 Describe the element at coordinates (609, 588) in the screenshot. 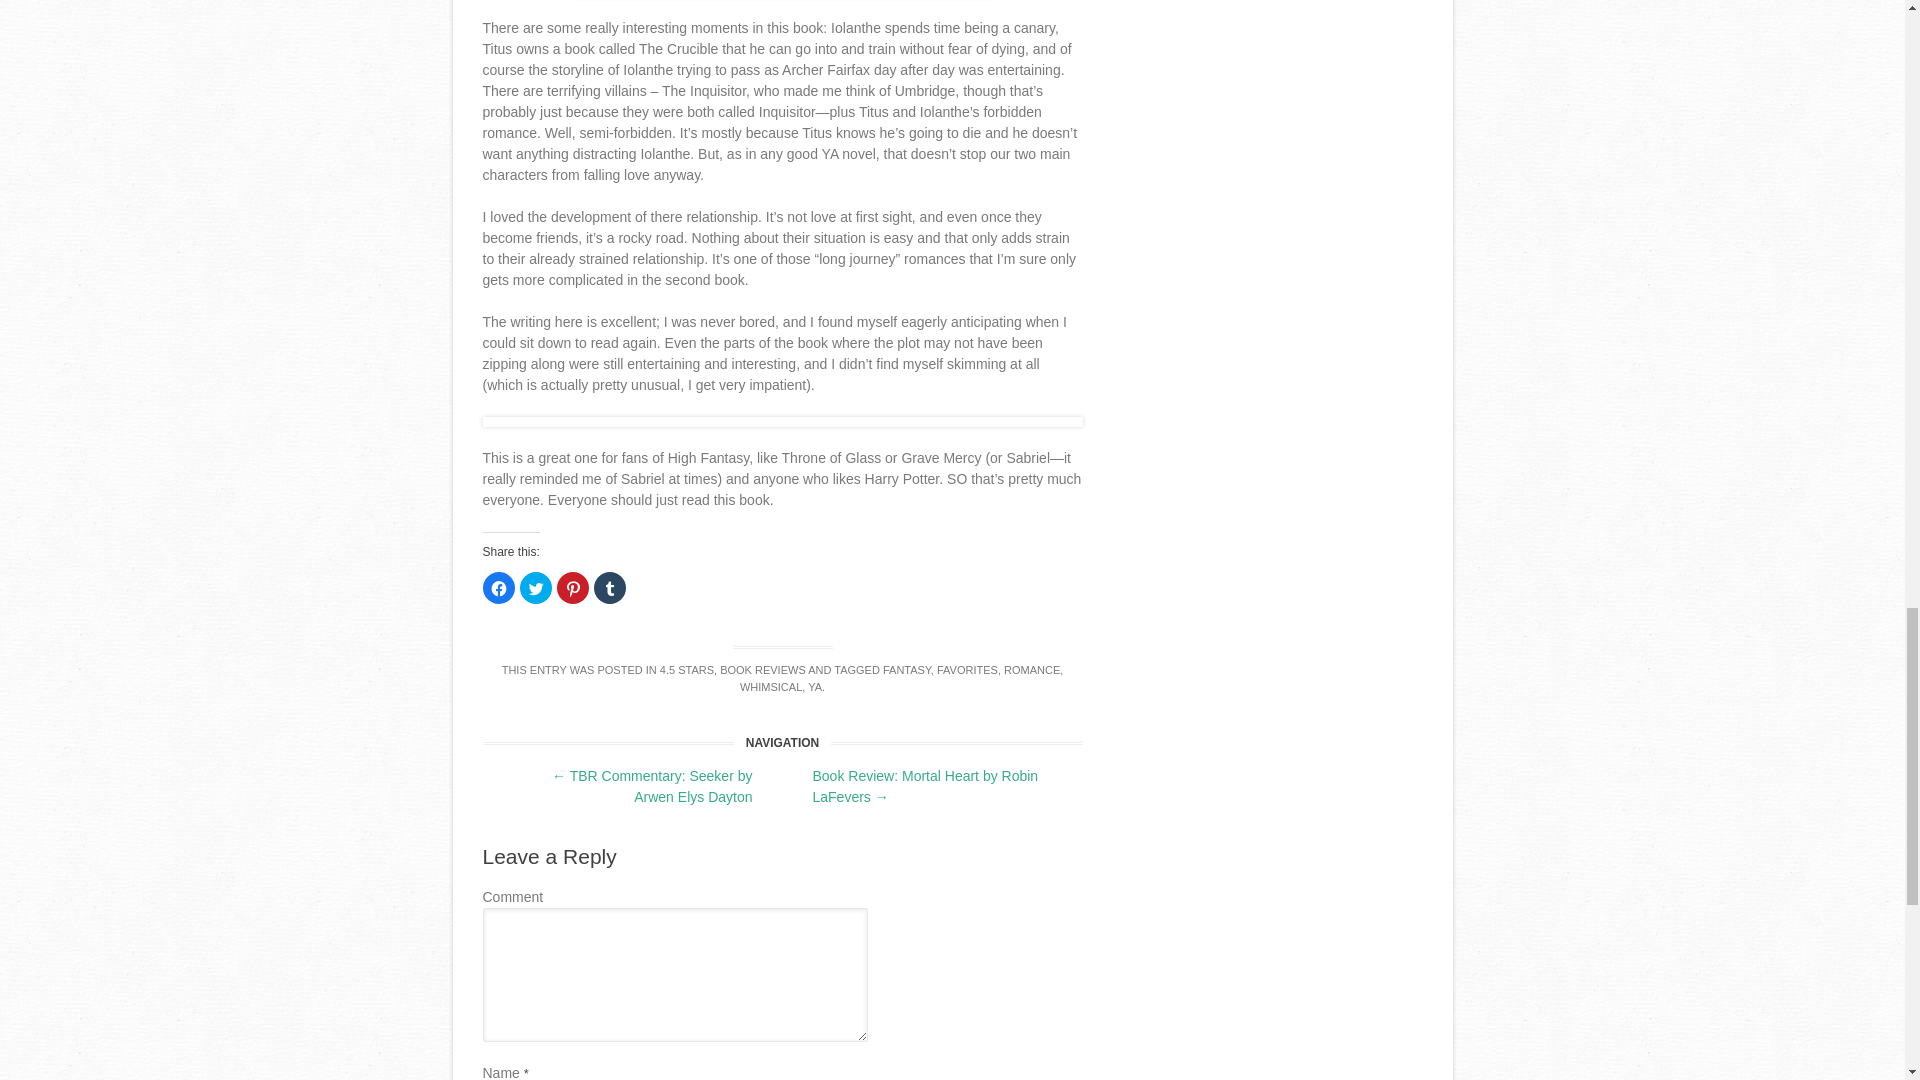

I see `Click to share on Tumblr` at that location.